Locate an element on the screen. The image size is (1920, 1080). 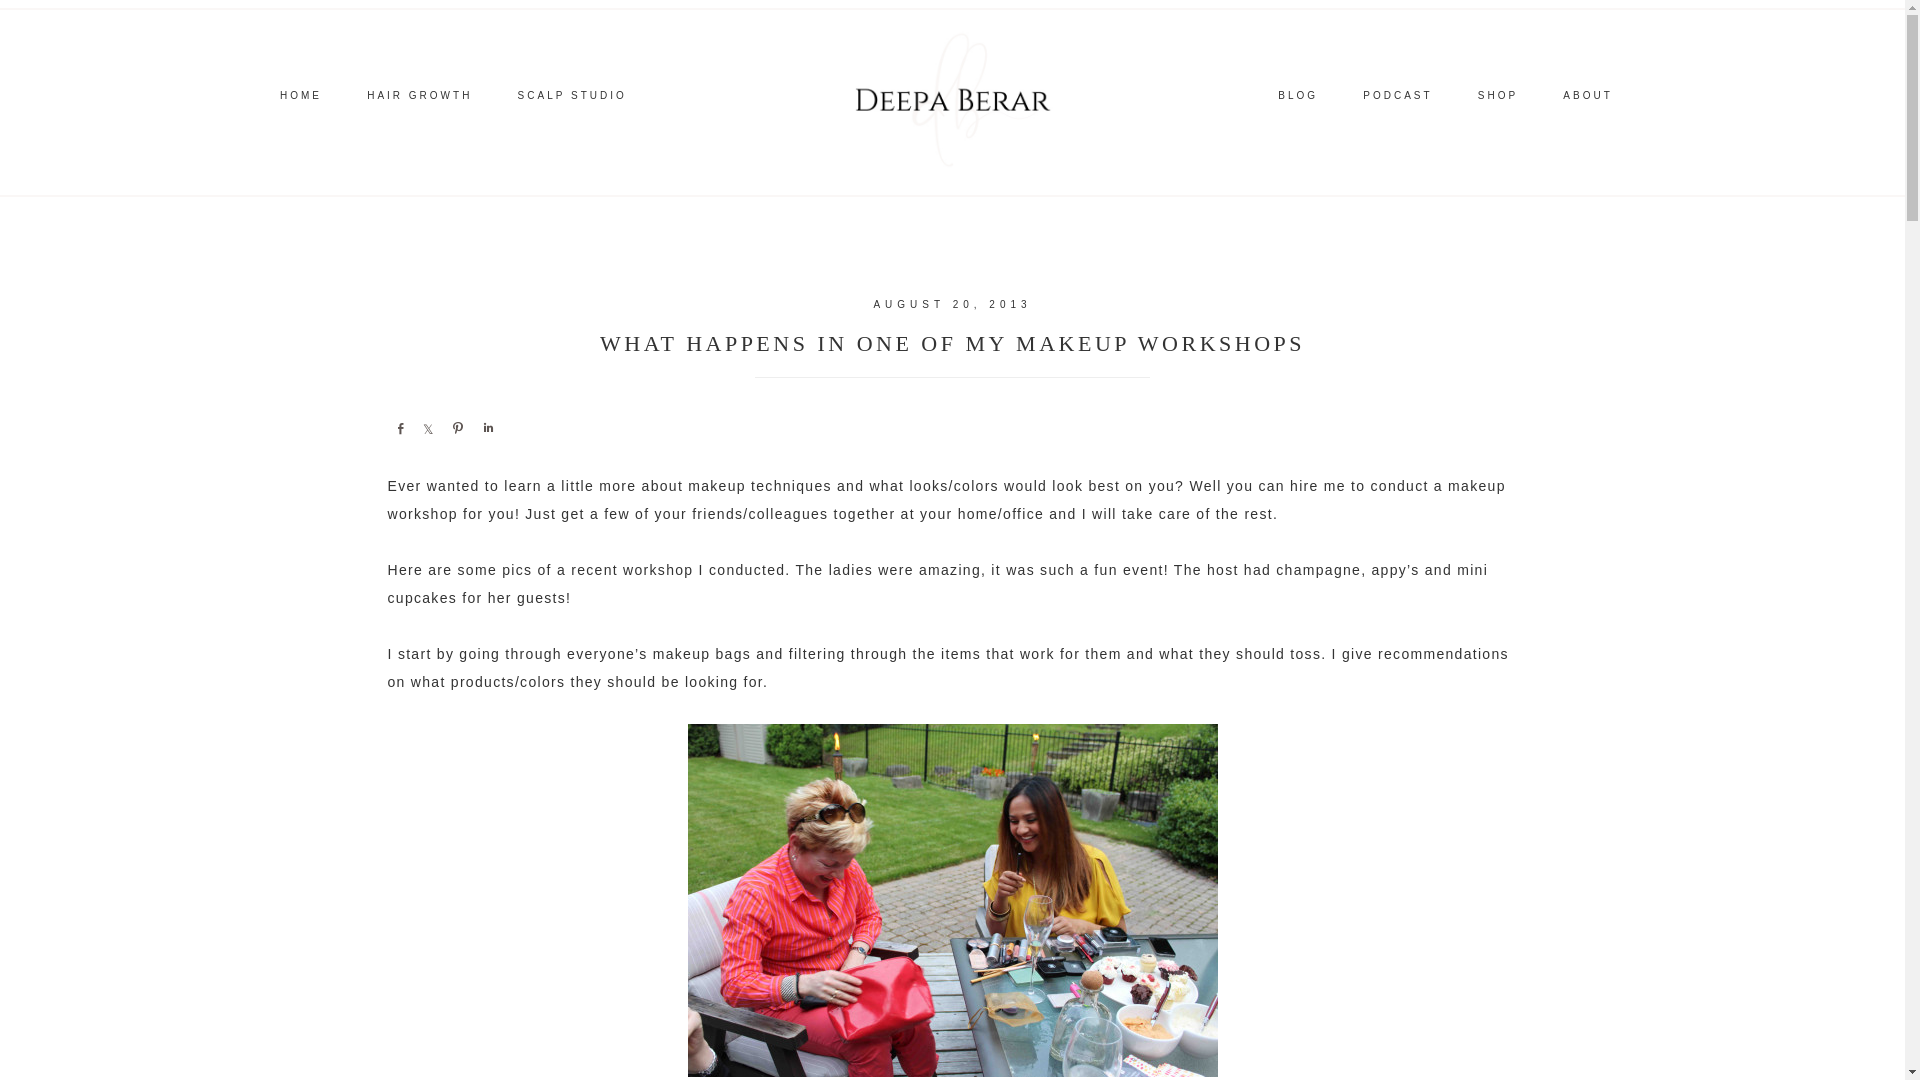
SCALP STUDIO is located at coordinates (572, 99).